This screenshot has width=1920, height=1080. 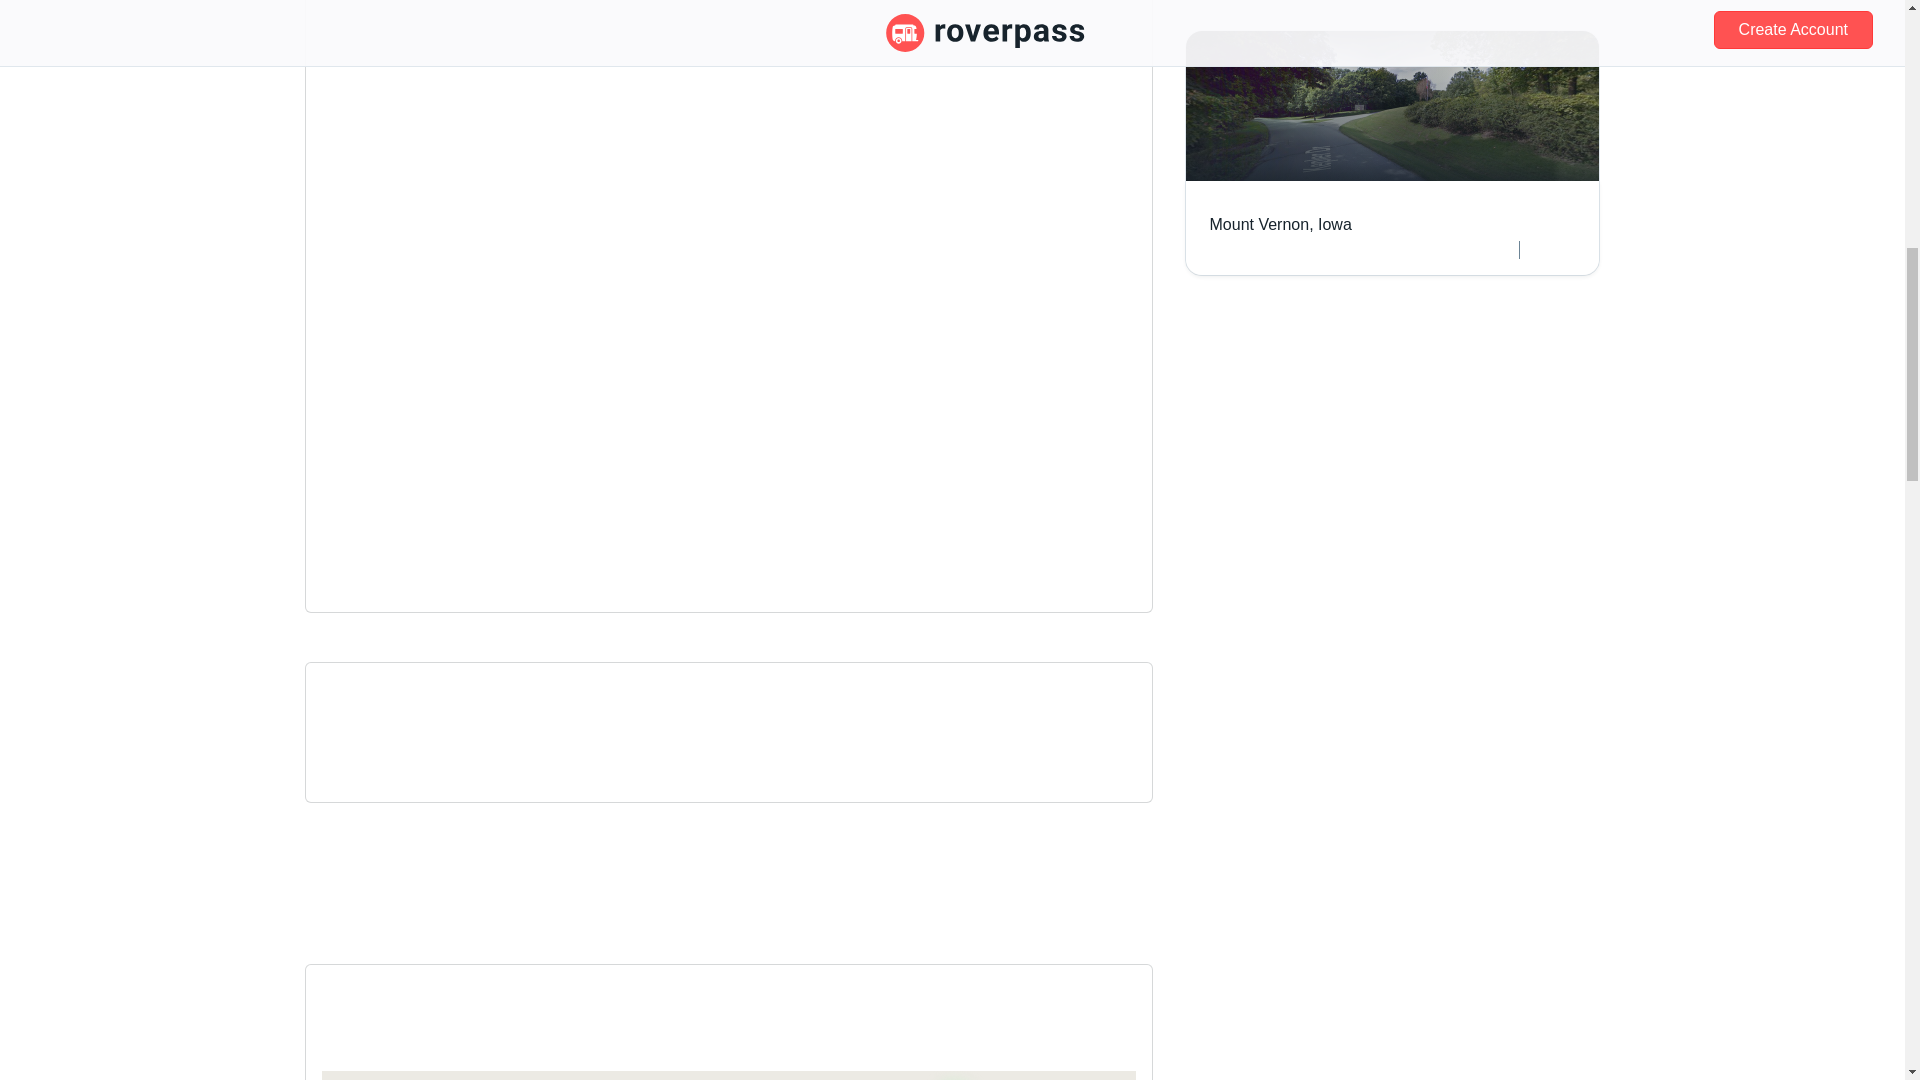 I want to click on 3340 Blackhawk Avenue NW, Oxford, IA, 52322, so click(x=729, y=8).